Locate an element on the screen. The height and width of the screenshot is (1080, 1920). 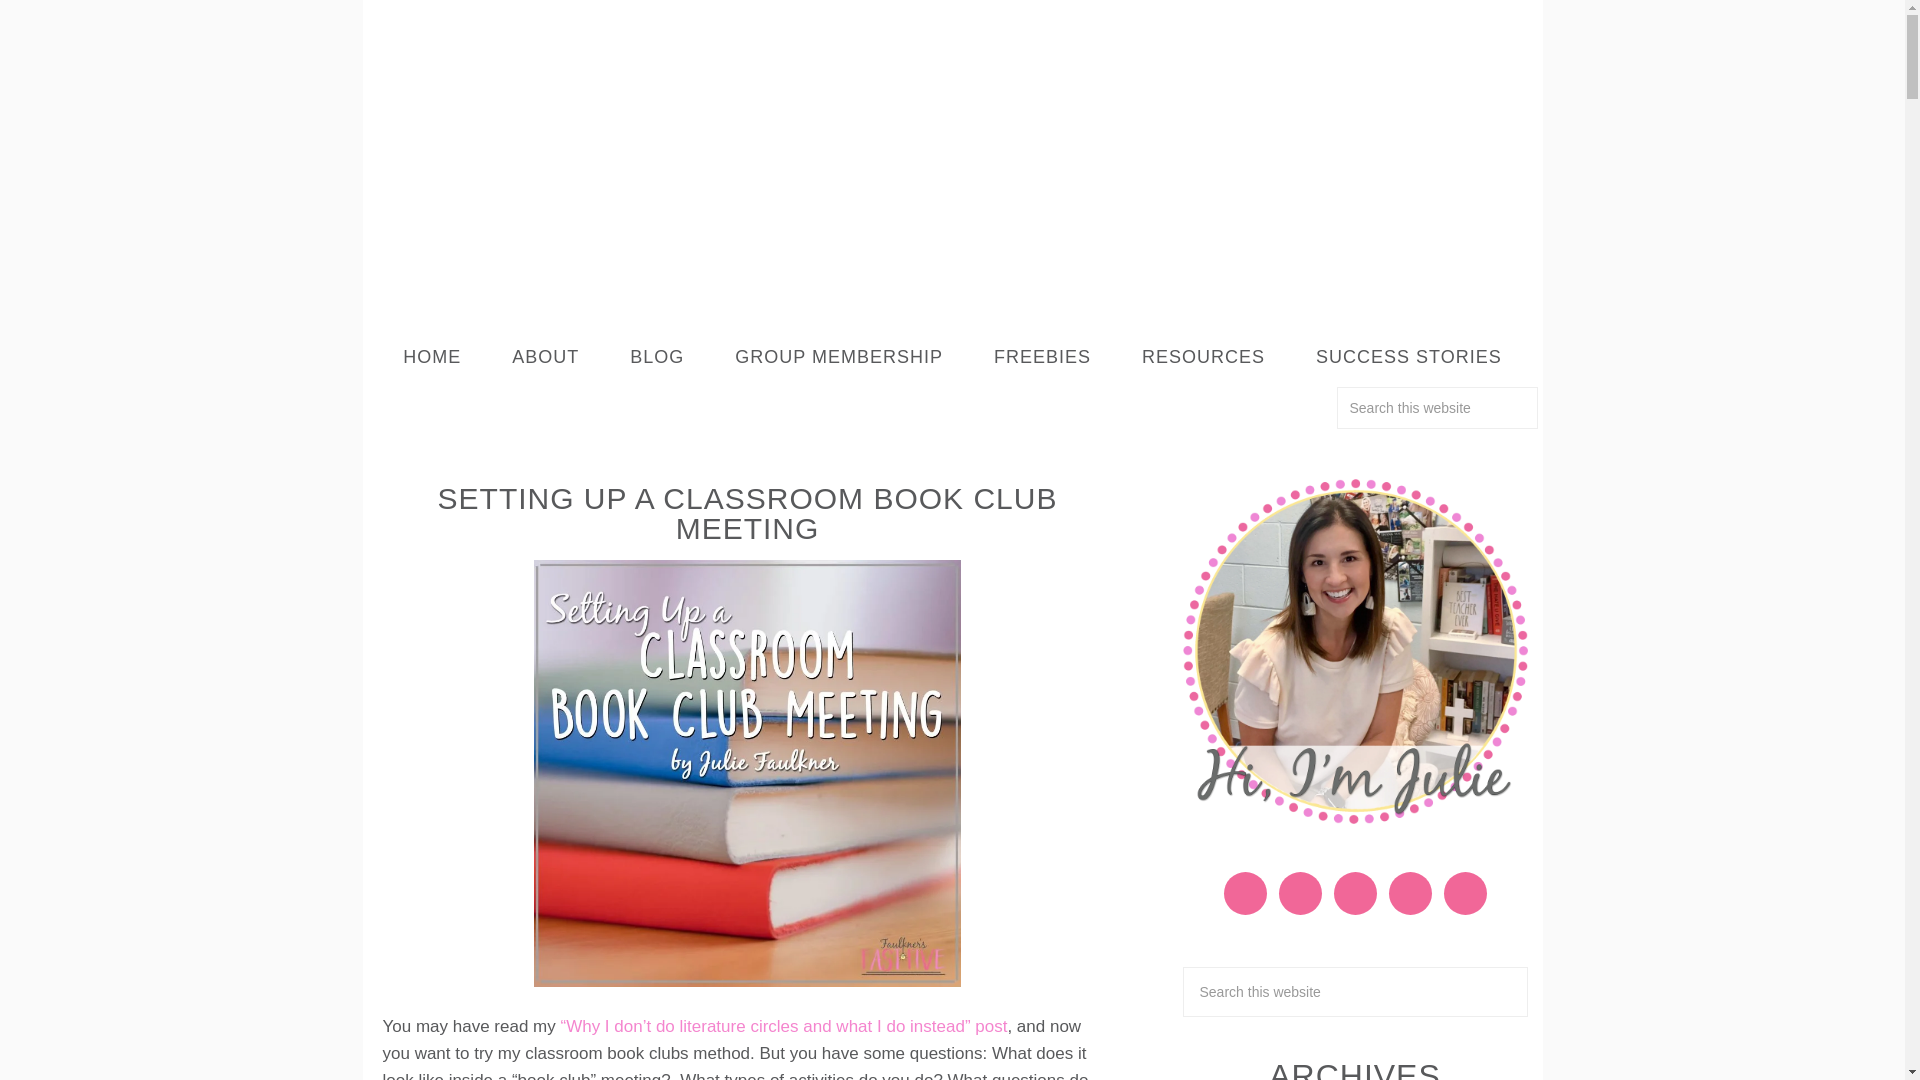
FREEBIES is located at coordinates (1042, 357).